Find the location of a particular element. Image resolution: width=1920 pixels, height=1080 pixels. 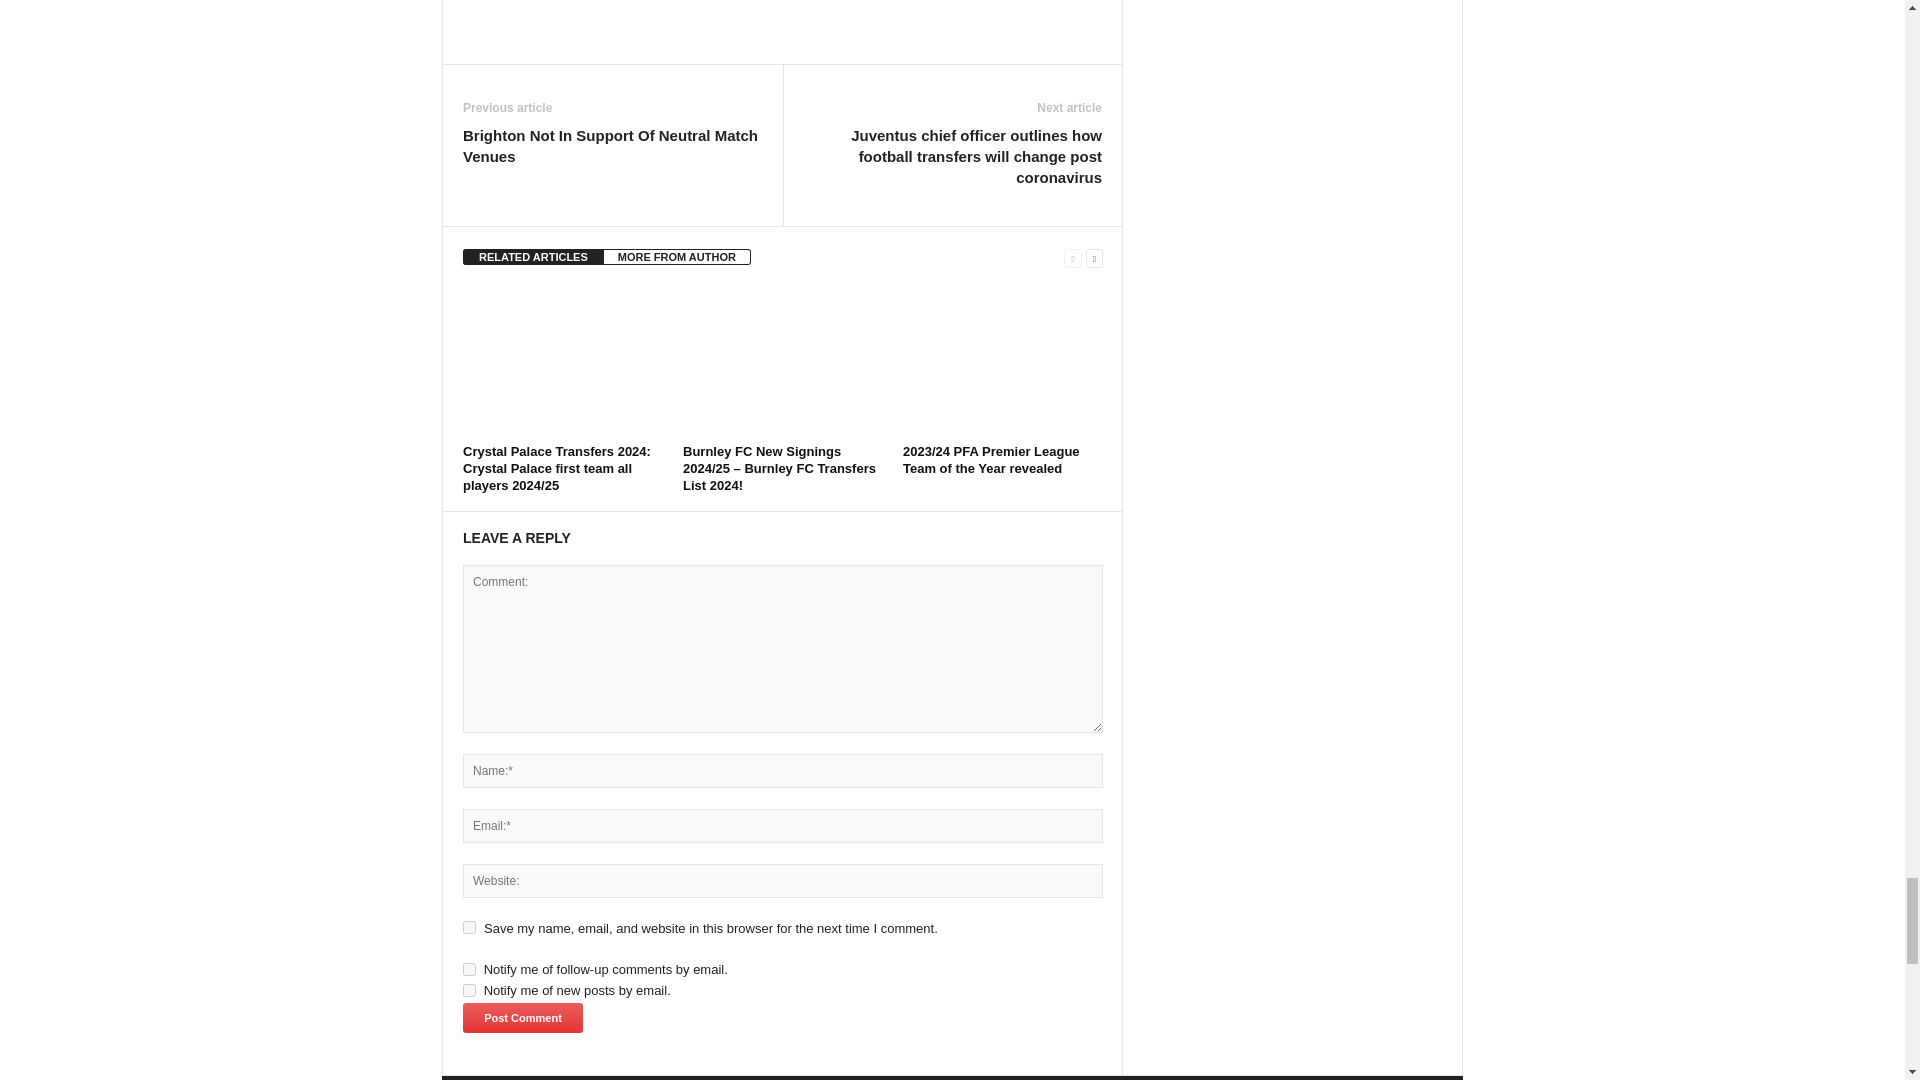

subscribe is located at coordinates (469, 990).